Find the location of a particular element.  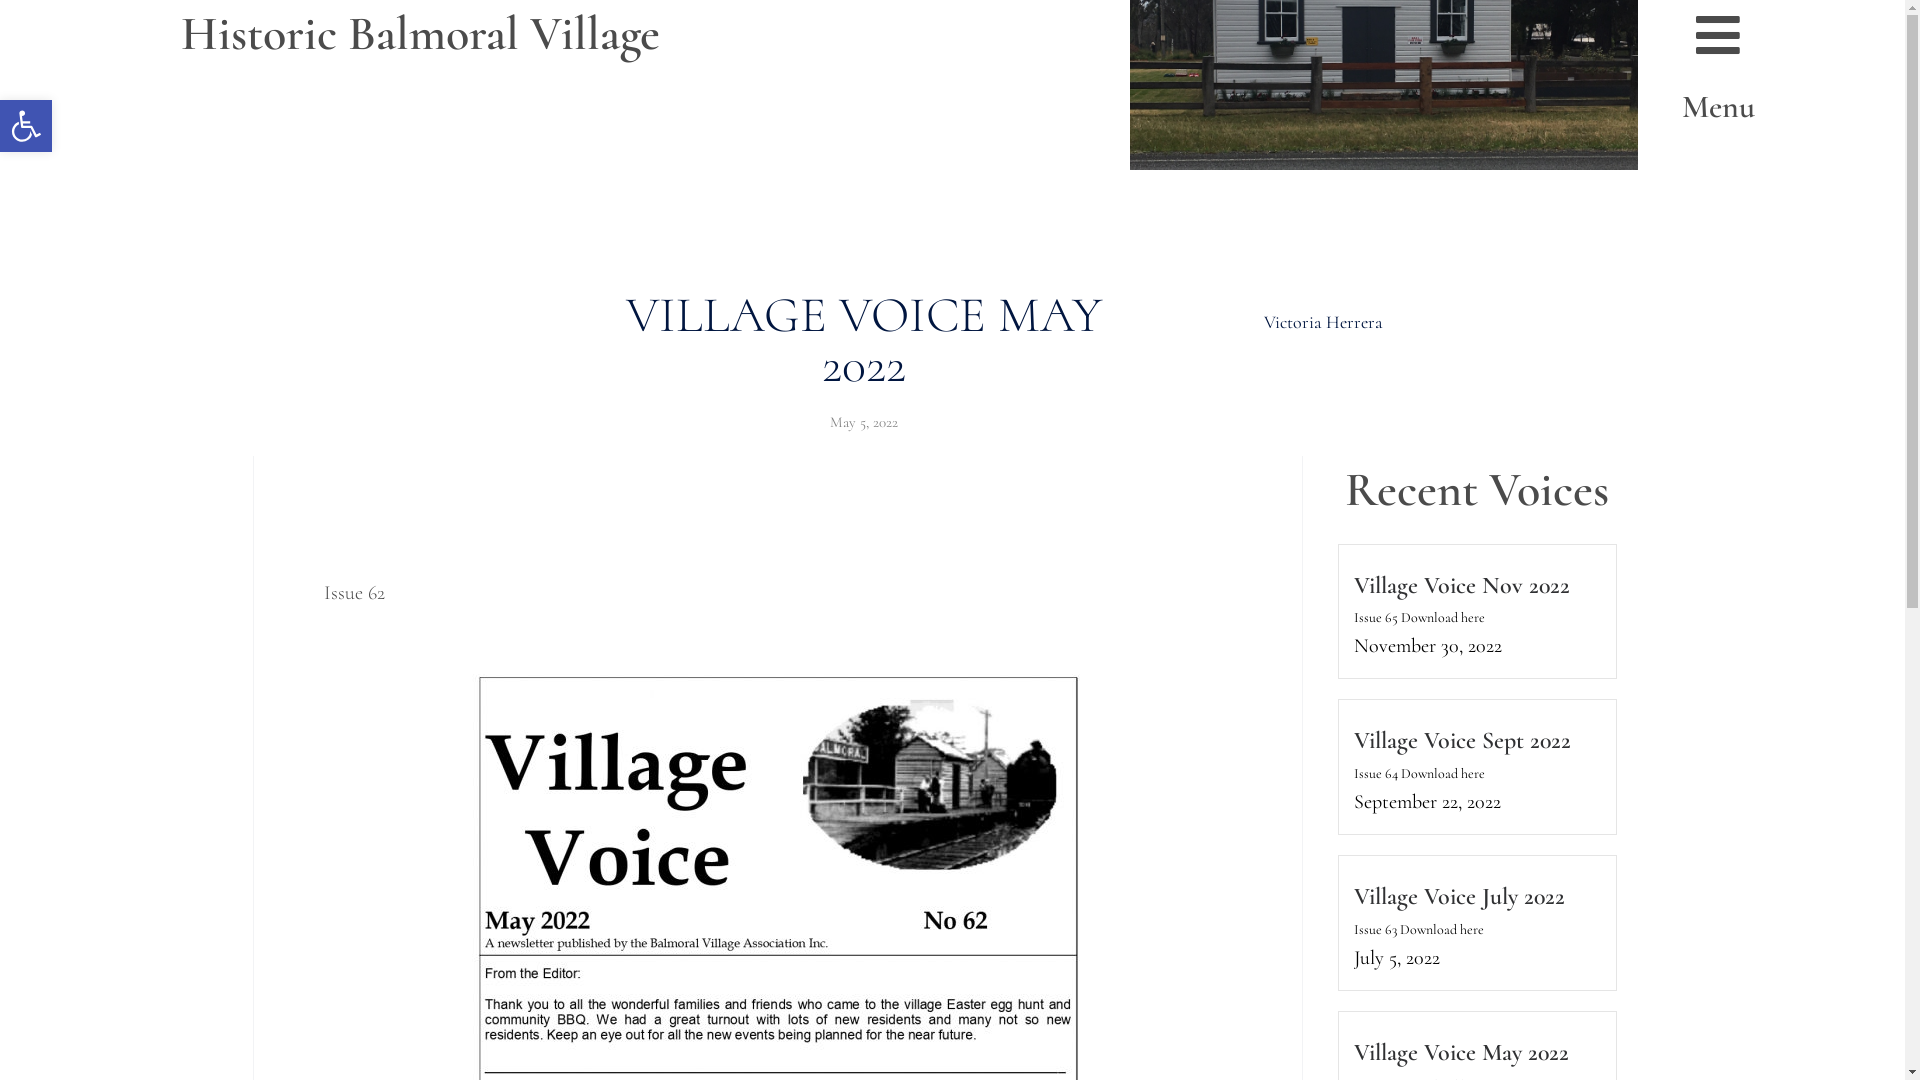

Village Voice July 2022 is located at coordinates (1460, 896).